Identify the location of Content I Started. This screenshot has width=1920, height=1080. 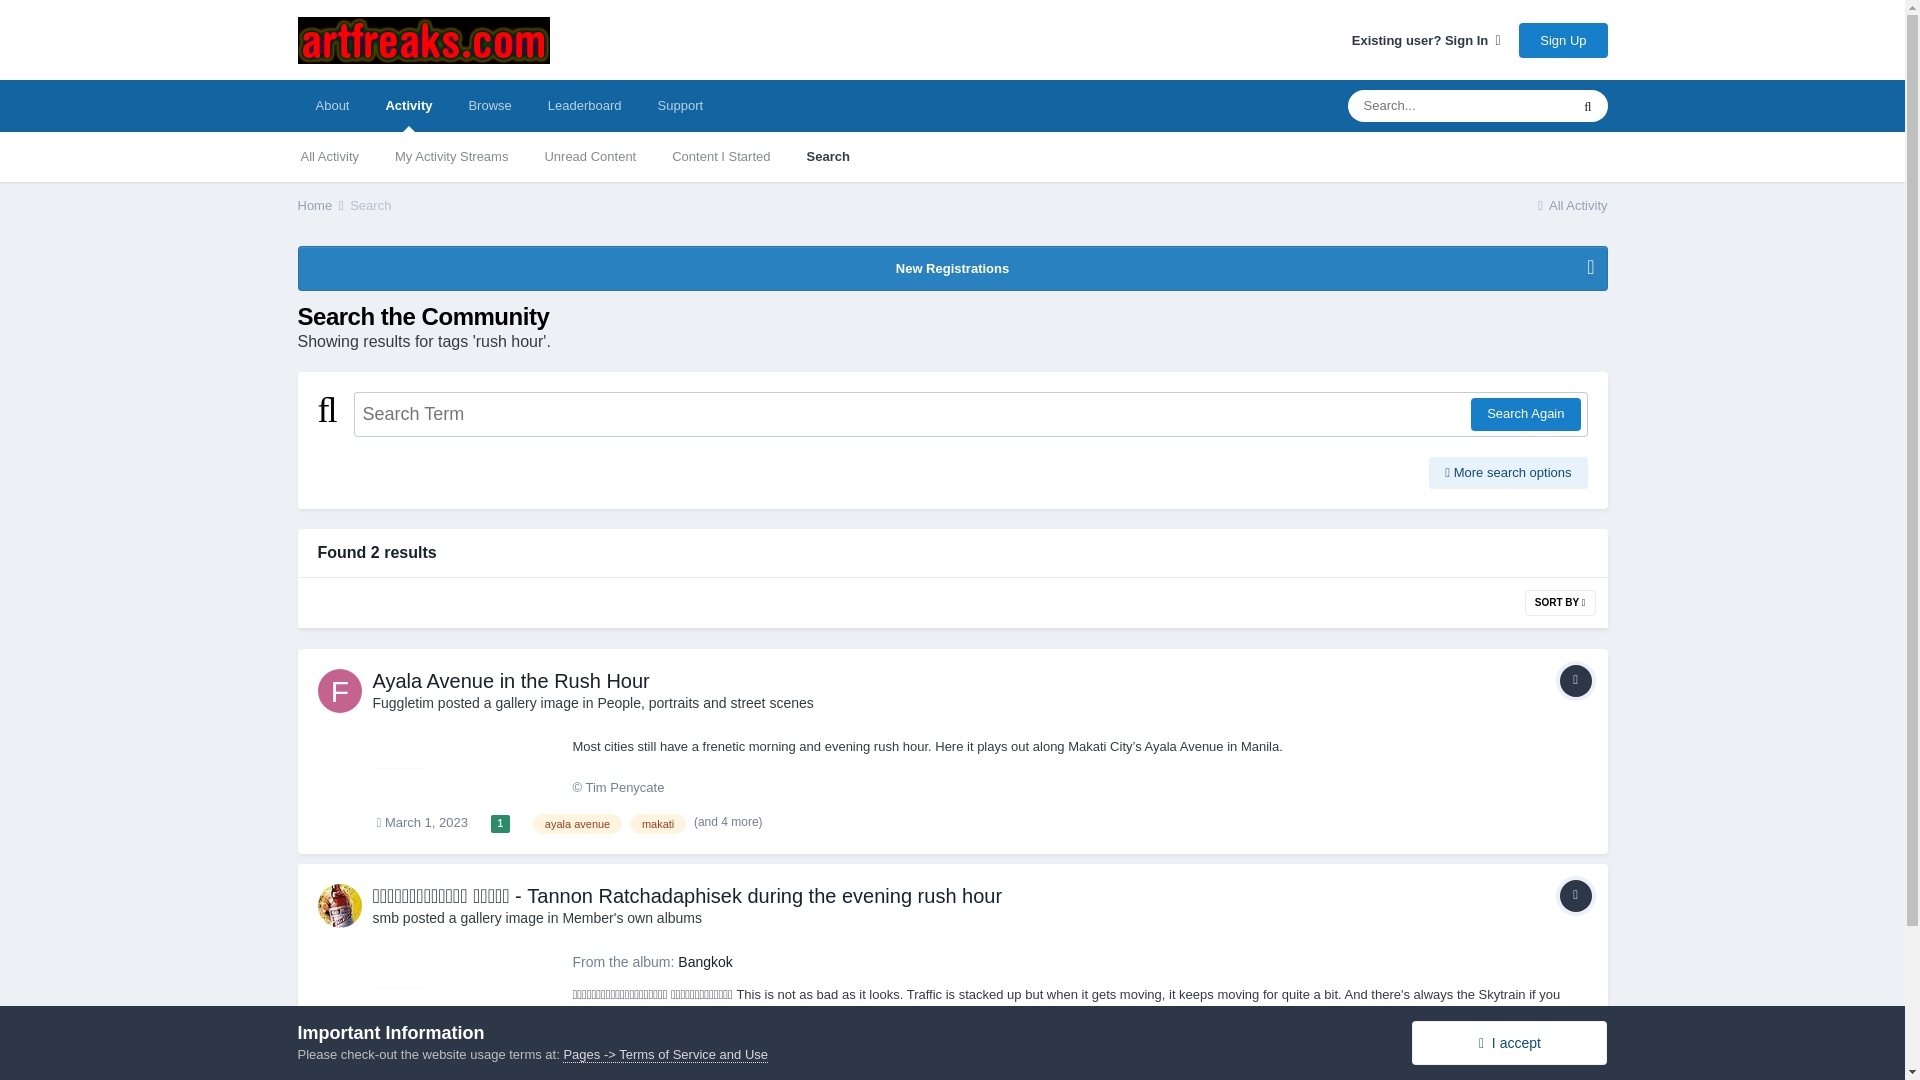
(720, 156).